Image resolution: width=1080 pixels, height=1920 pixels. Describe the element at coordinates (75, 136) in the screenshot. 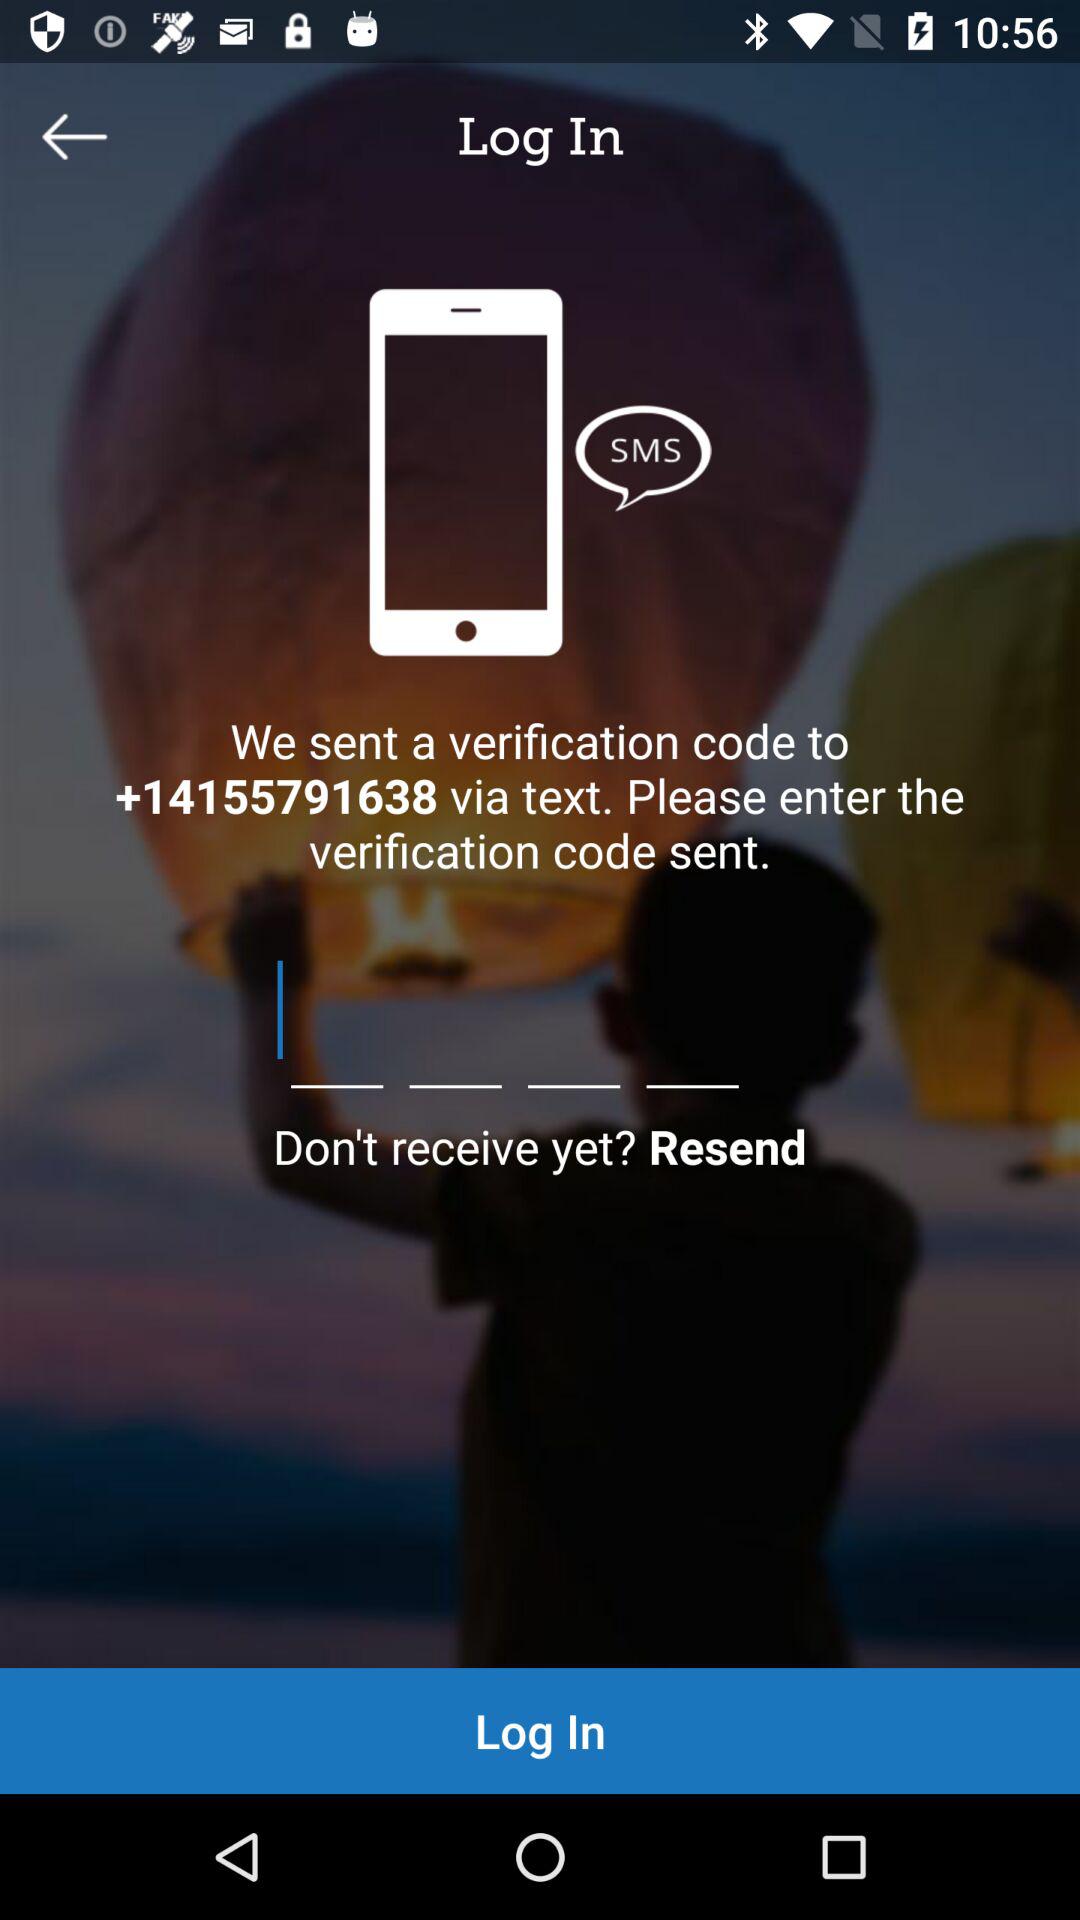

I see `go back` at that location.